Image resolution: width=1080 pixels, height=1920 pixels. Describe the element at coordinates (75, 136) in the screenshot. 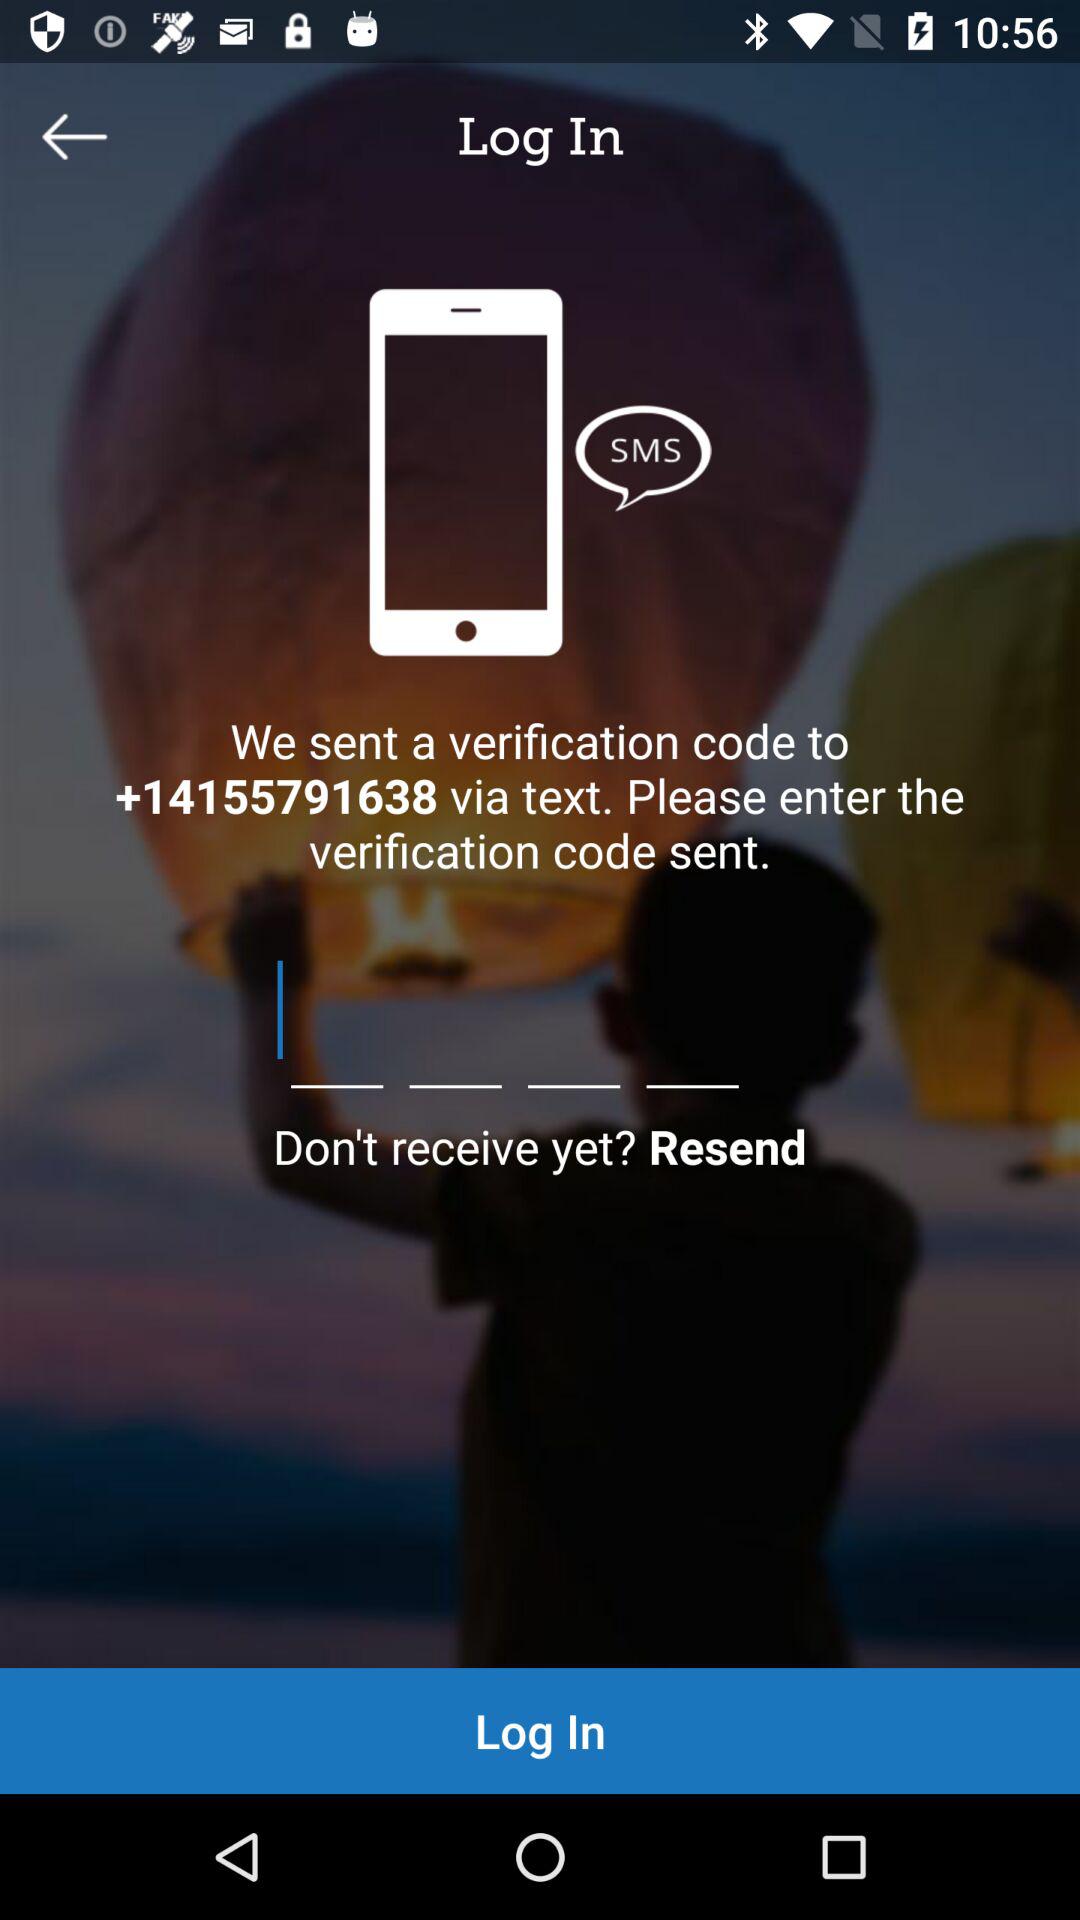

I see `go back` at that location.